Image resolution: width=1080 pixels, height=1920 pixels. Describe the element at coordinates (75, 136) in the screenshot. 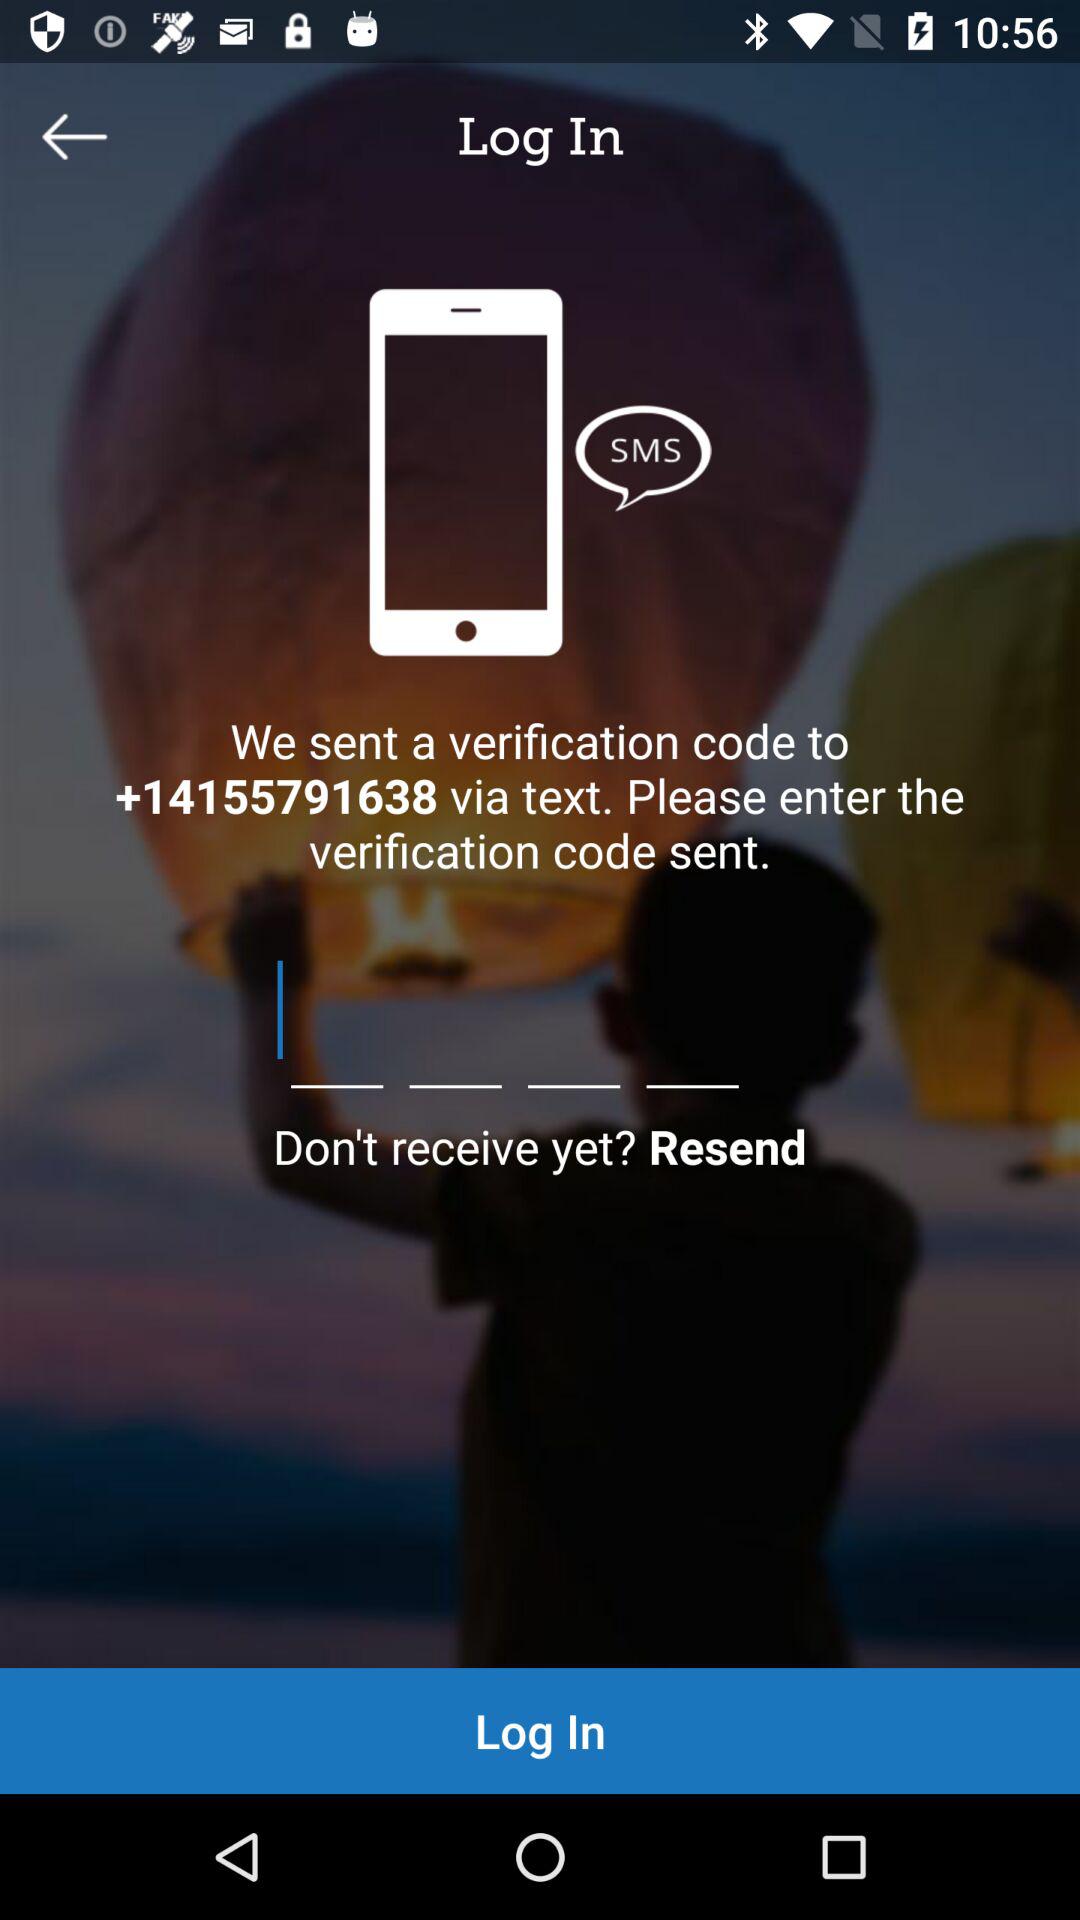

I see `go back` at that location.